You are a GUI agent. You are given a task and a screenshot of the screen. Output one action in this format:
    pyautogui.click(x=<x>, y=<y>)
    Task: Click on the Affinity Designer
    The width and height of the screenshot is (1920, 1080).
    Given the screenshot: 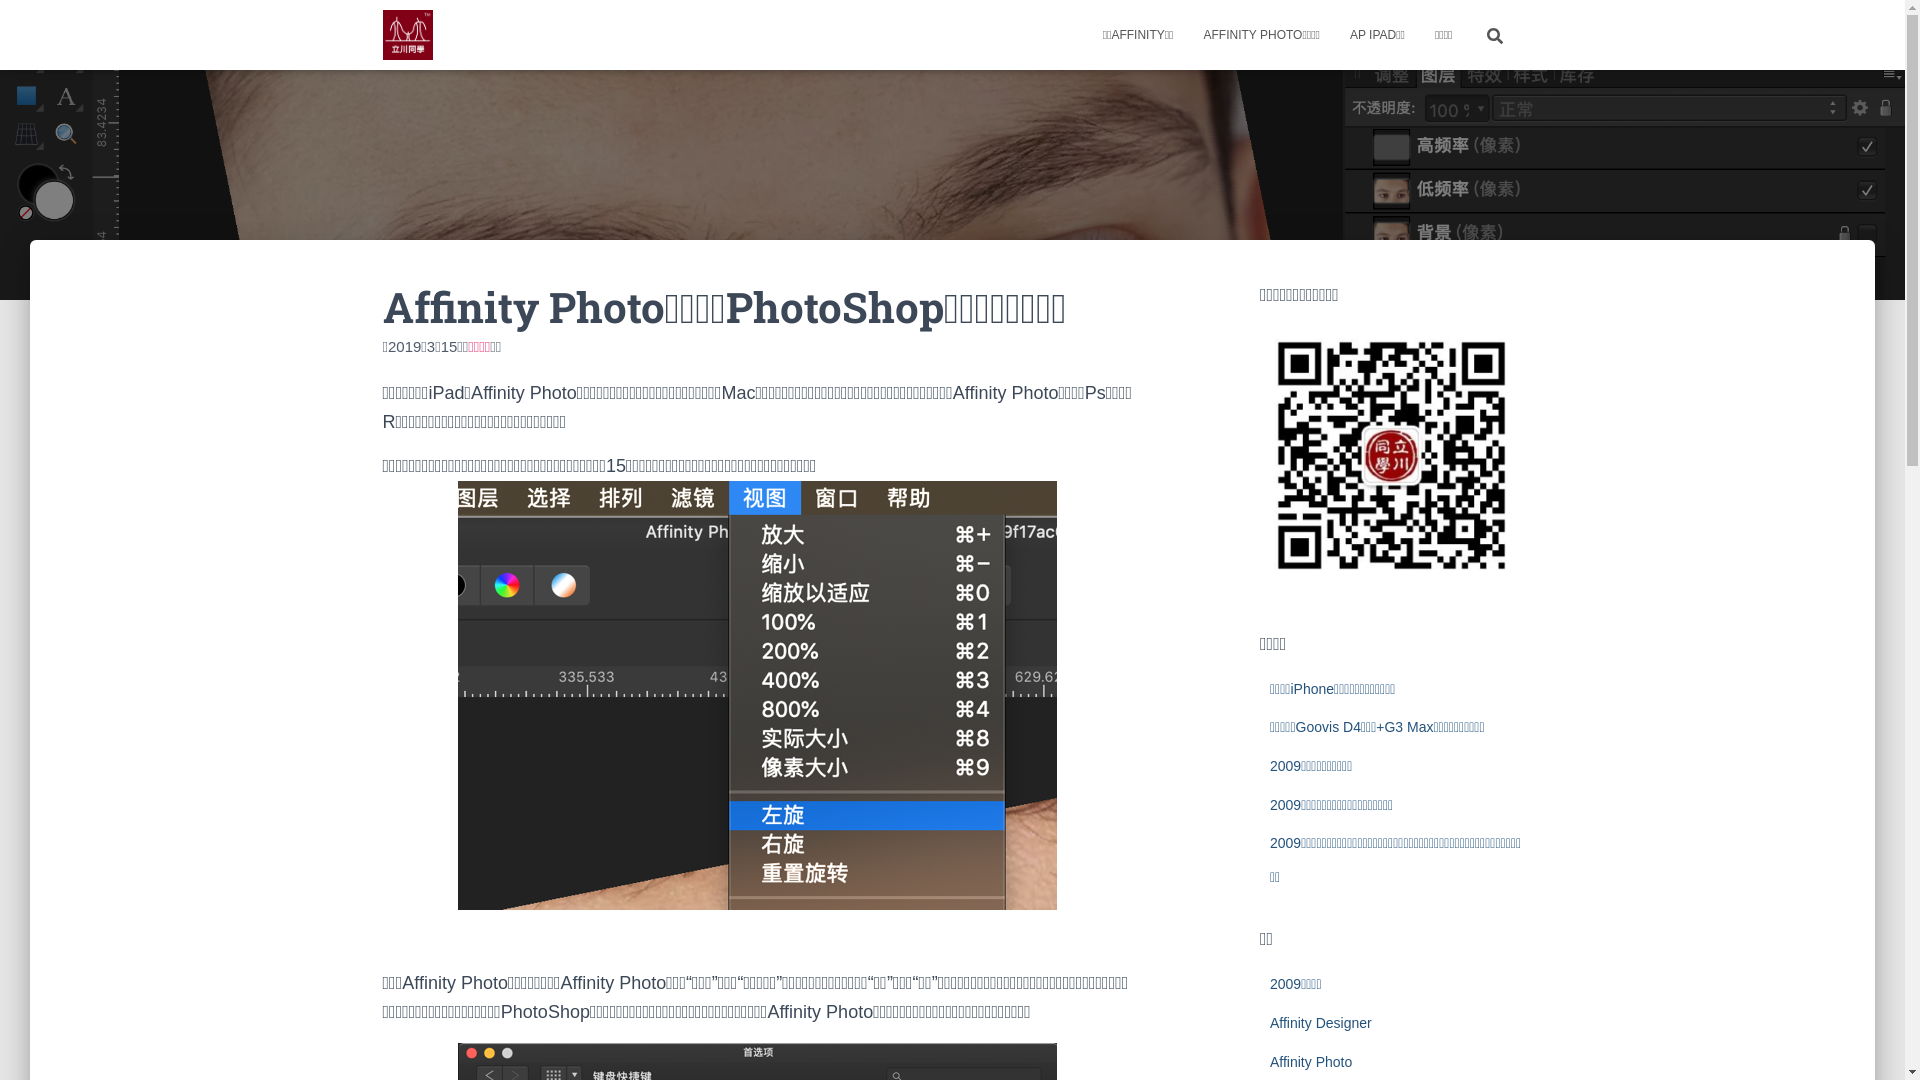 What is the action you would take?
    pyautogui.click(x=1321, y=1023)
    